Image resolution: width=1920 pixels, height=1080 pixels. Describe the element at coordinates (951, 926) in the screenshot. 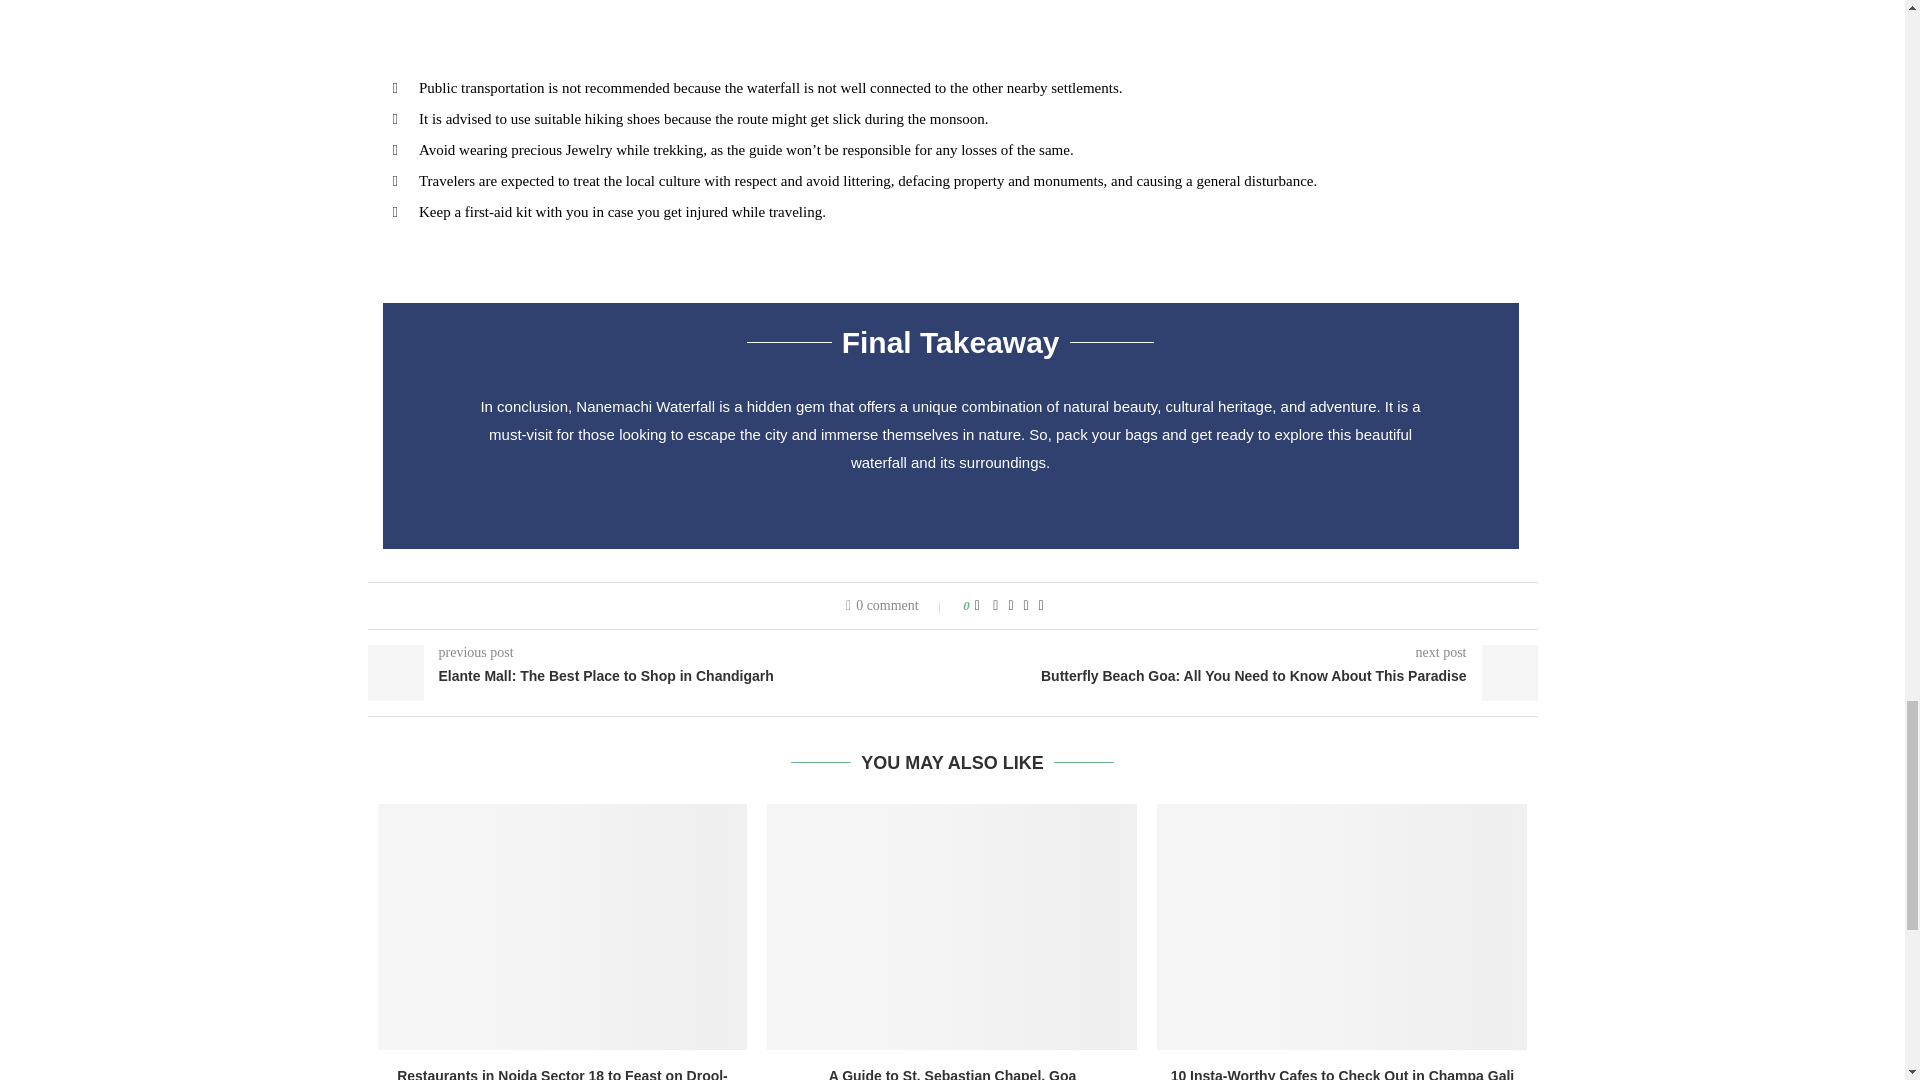

I see `A Guide to St. Sebastian Chapel, Goa` at that location.